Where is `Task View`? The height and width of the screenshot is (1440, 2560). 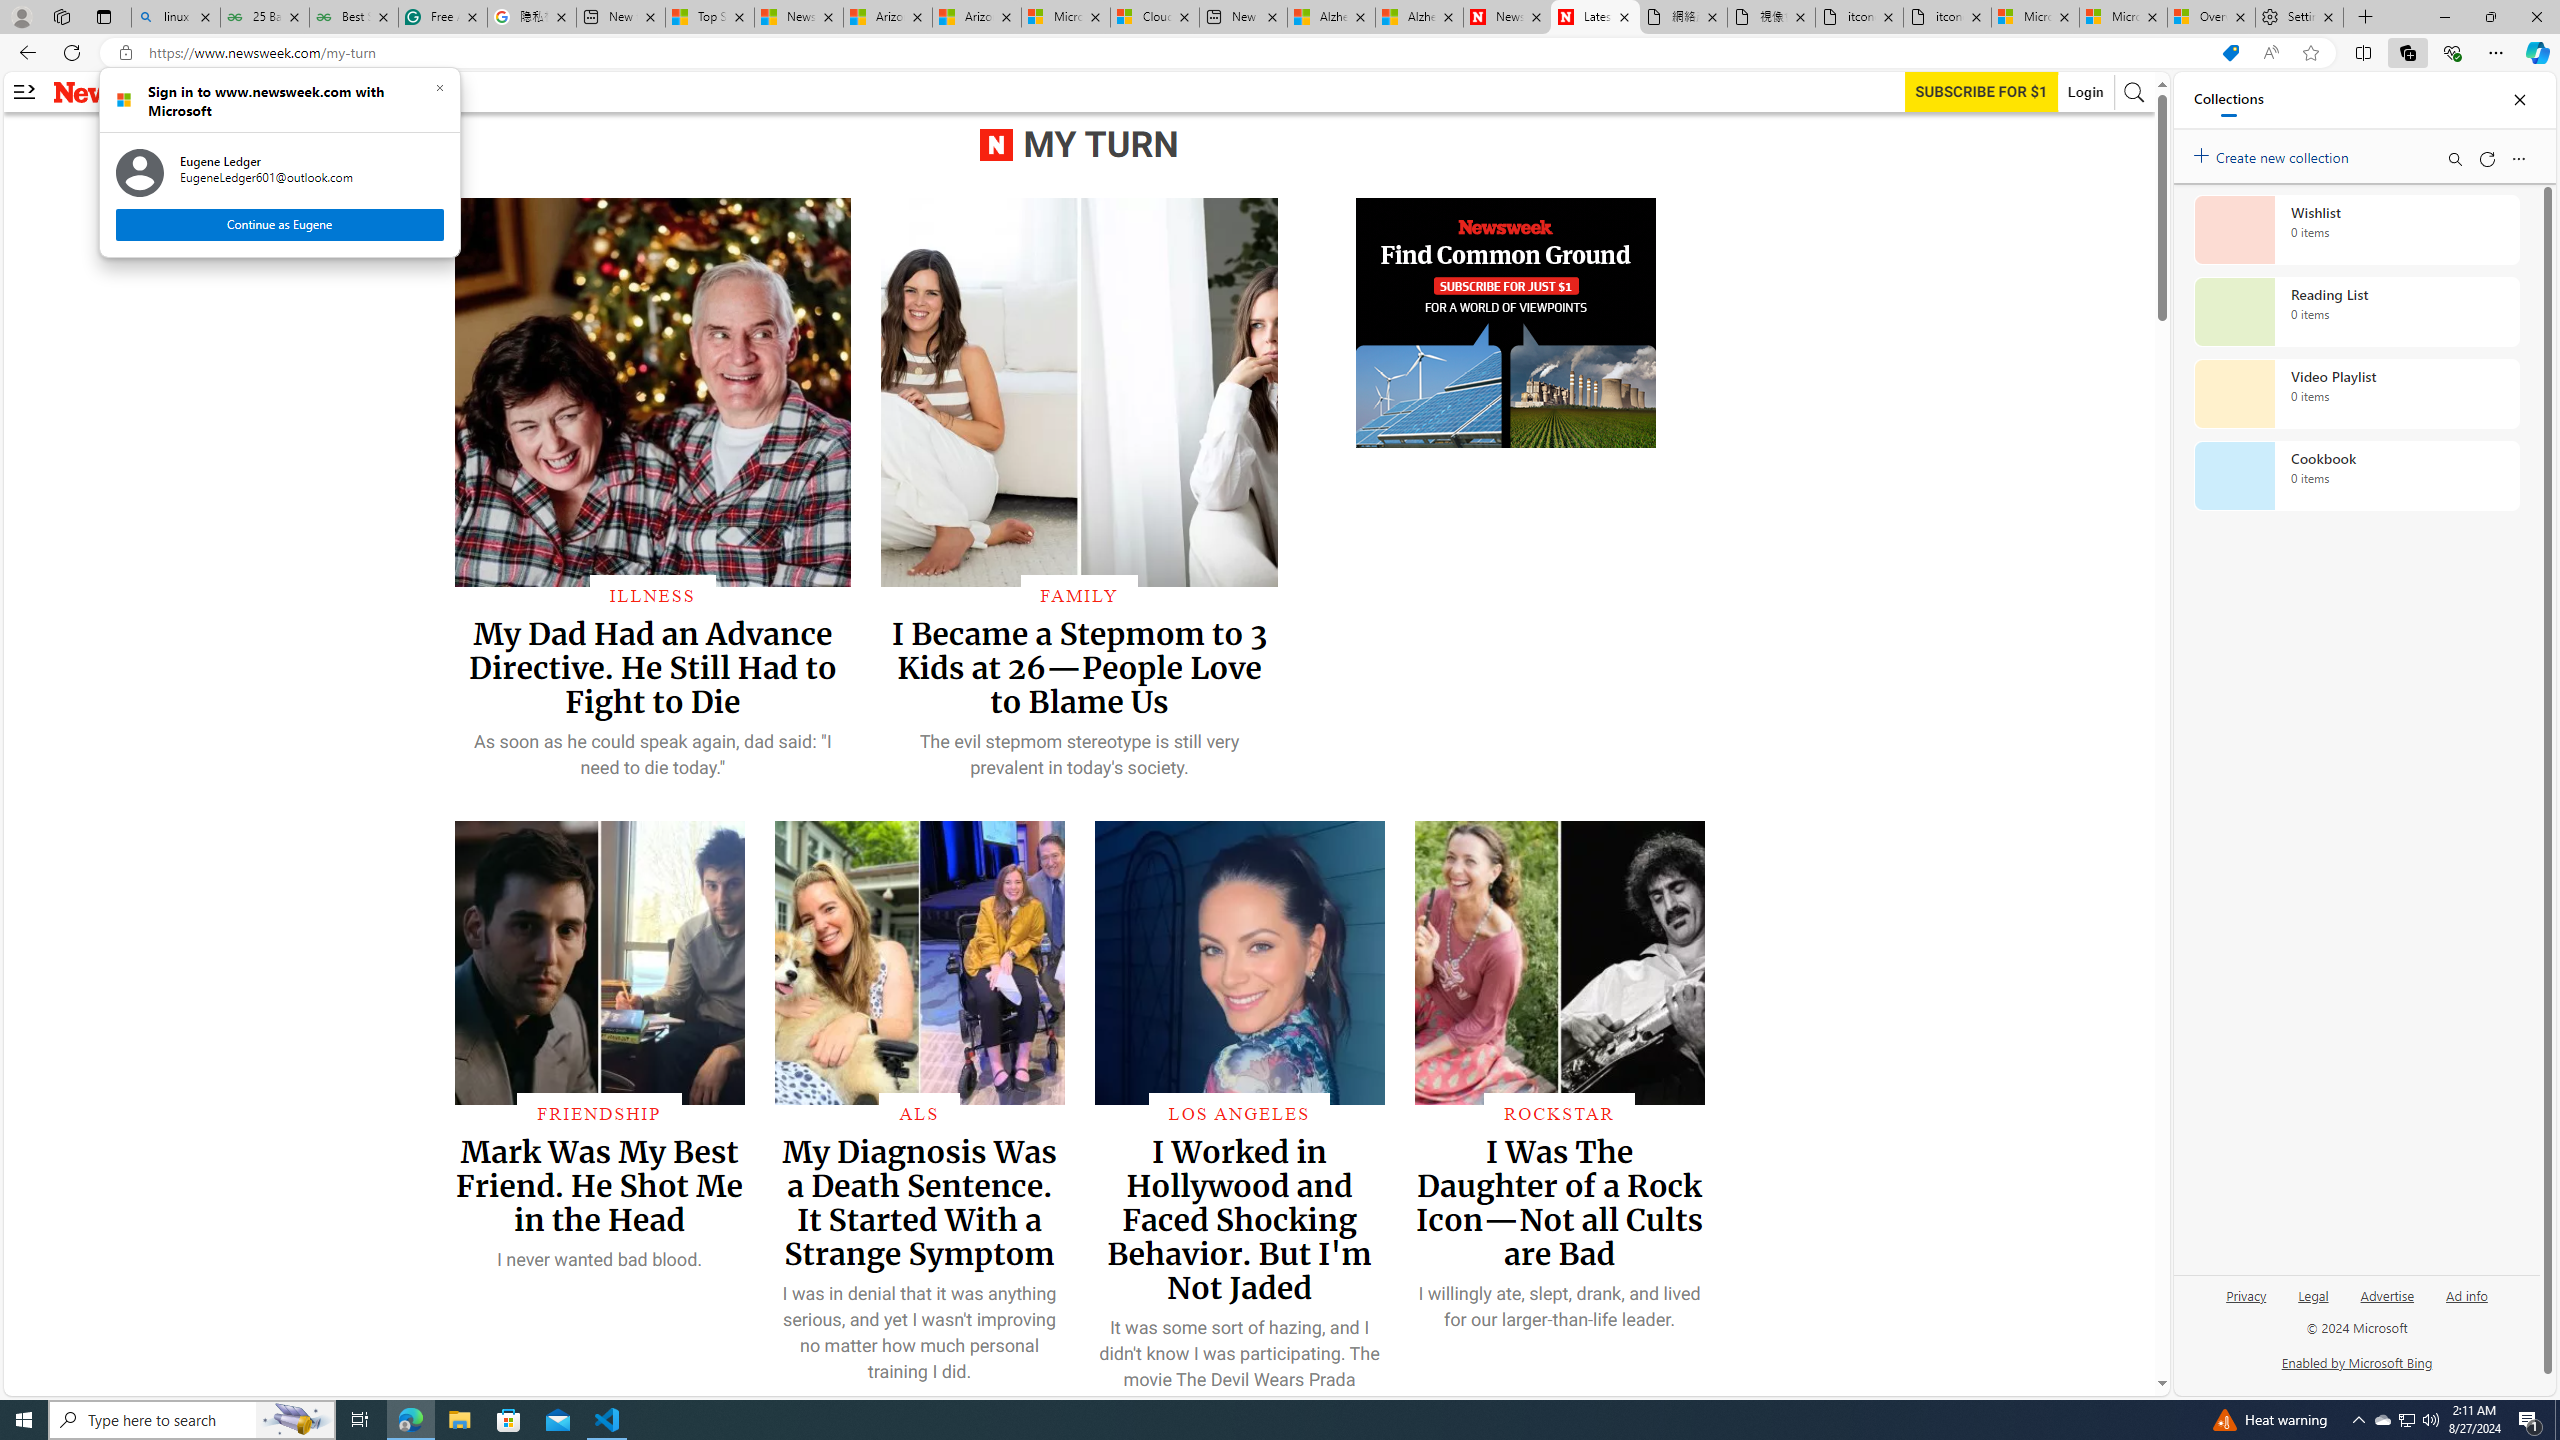 Task View is located at coordinates (360, 1420).